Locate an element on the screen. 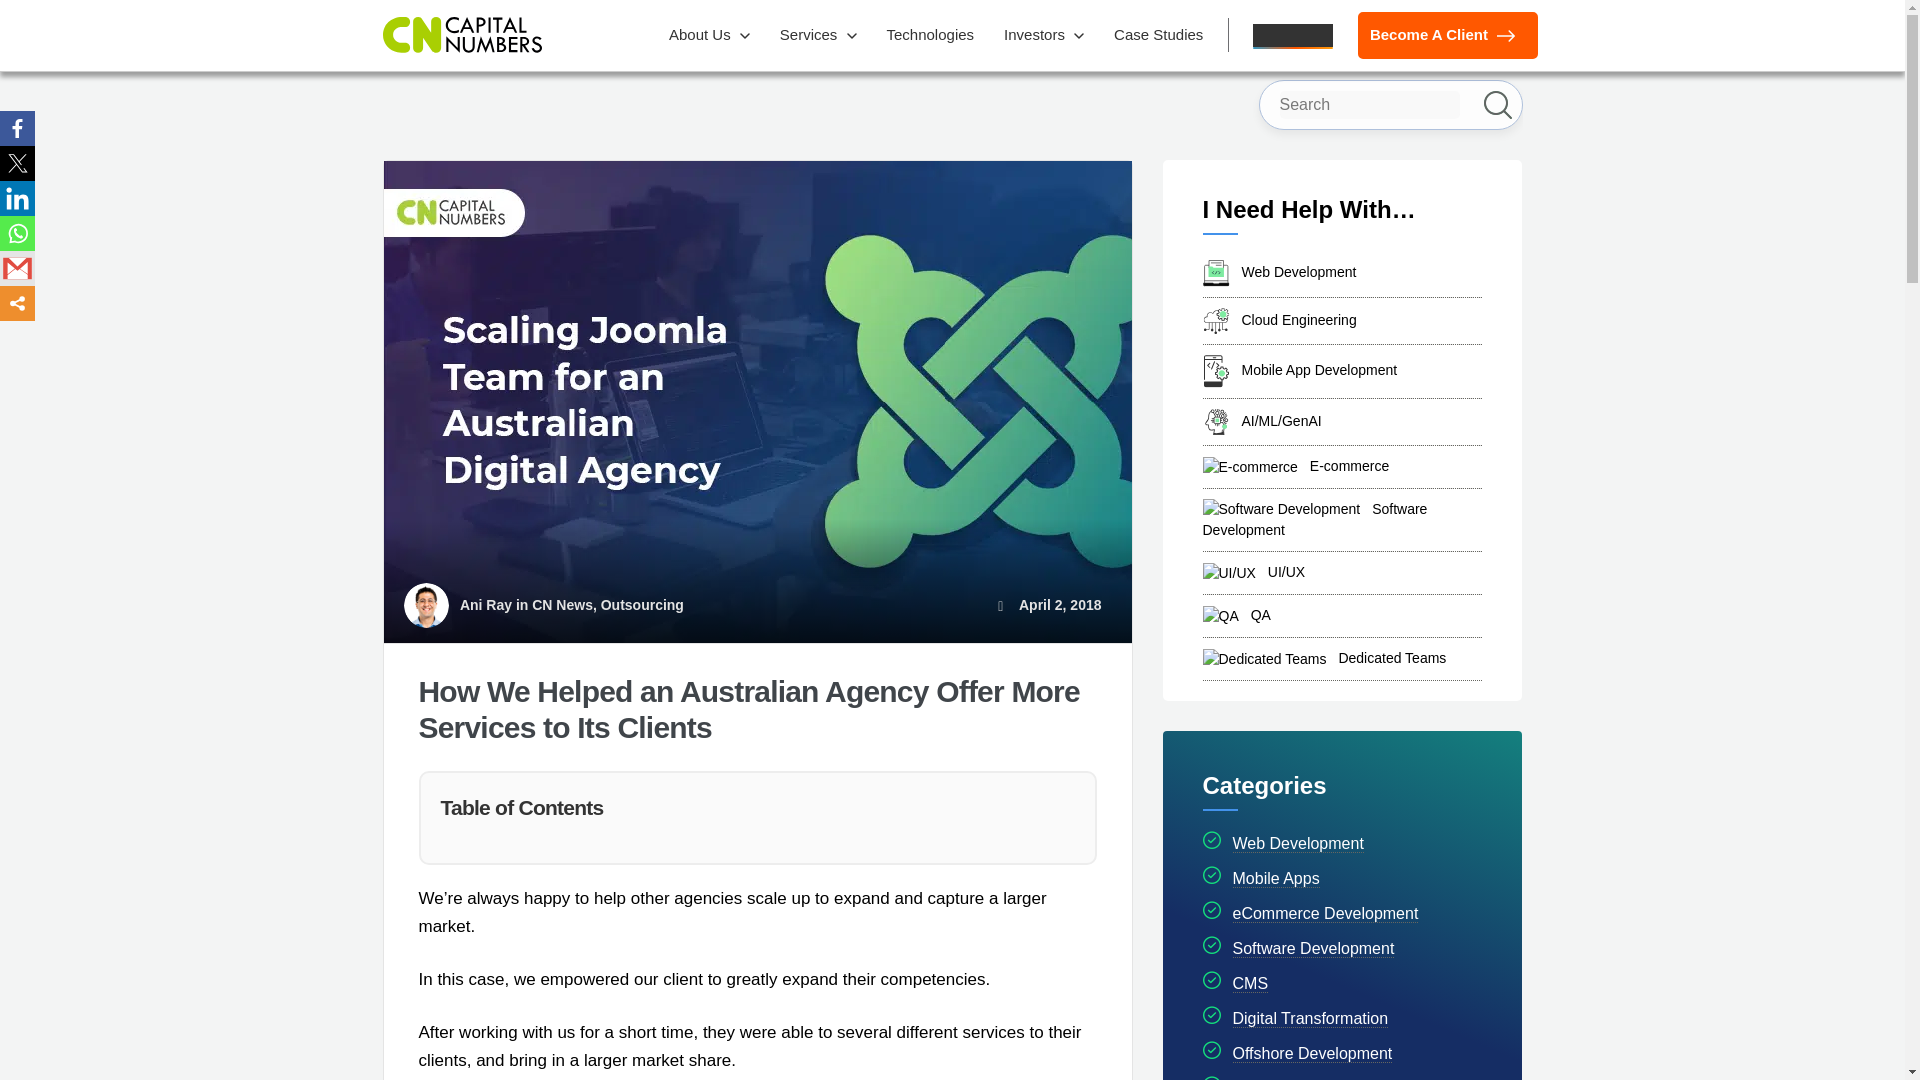  Google Gmail is located at coordinates (17, 268).